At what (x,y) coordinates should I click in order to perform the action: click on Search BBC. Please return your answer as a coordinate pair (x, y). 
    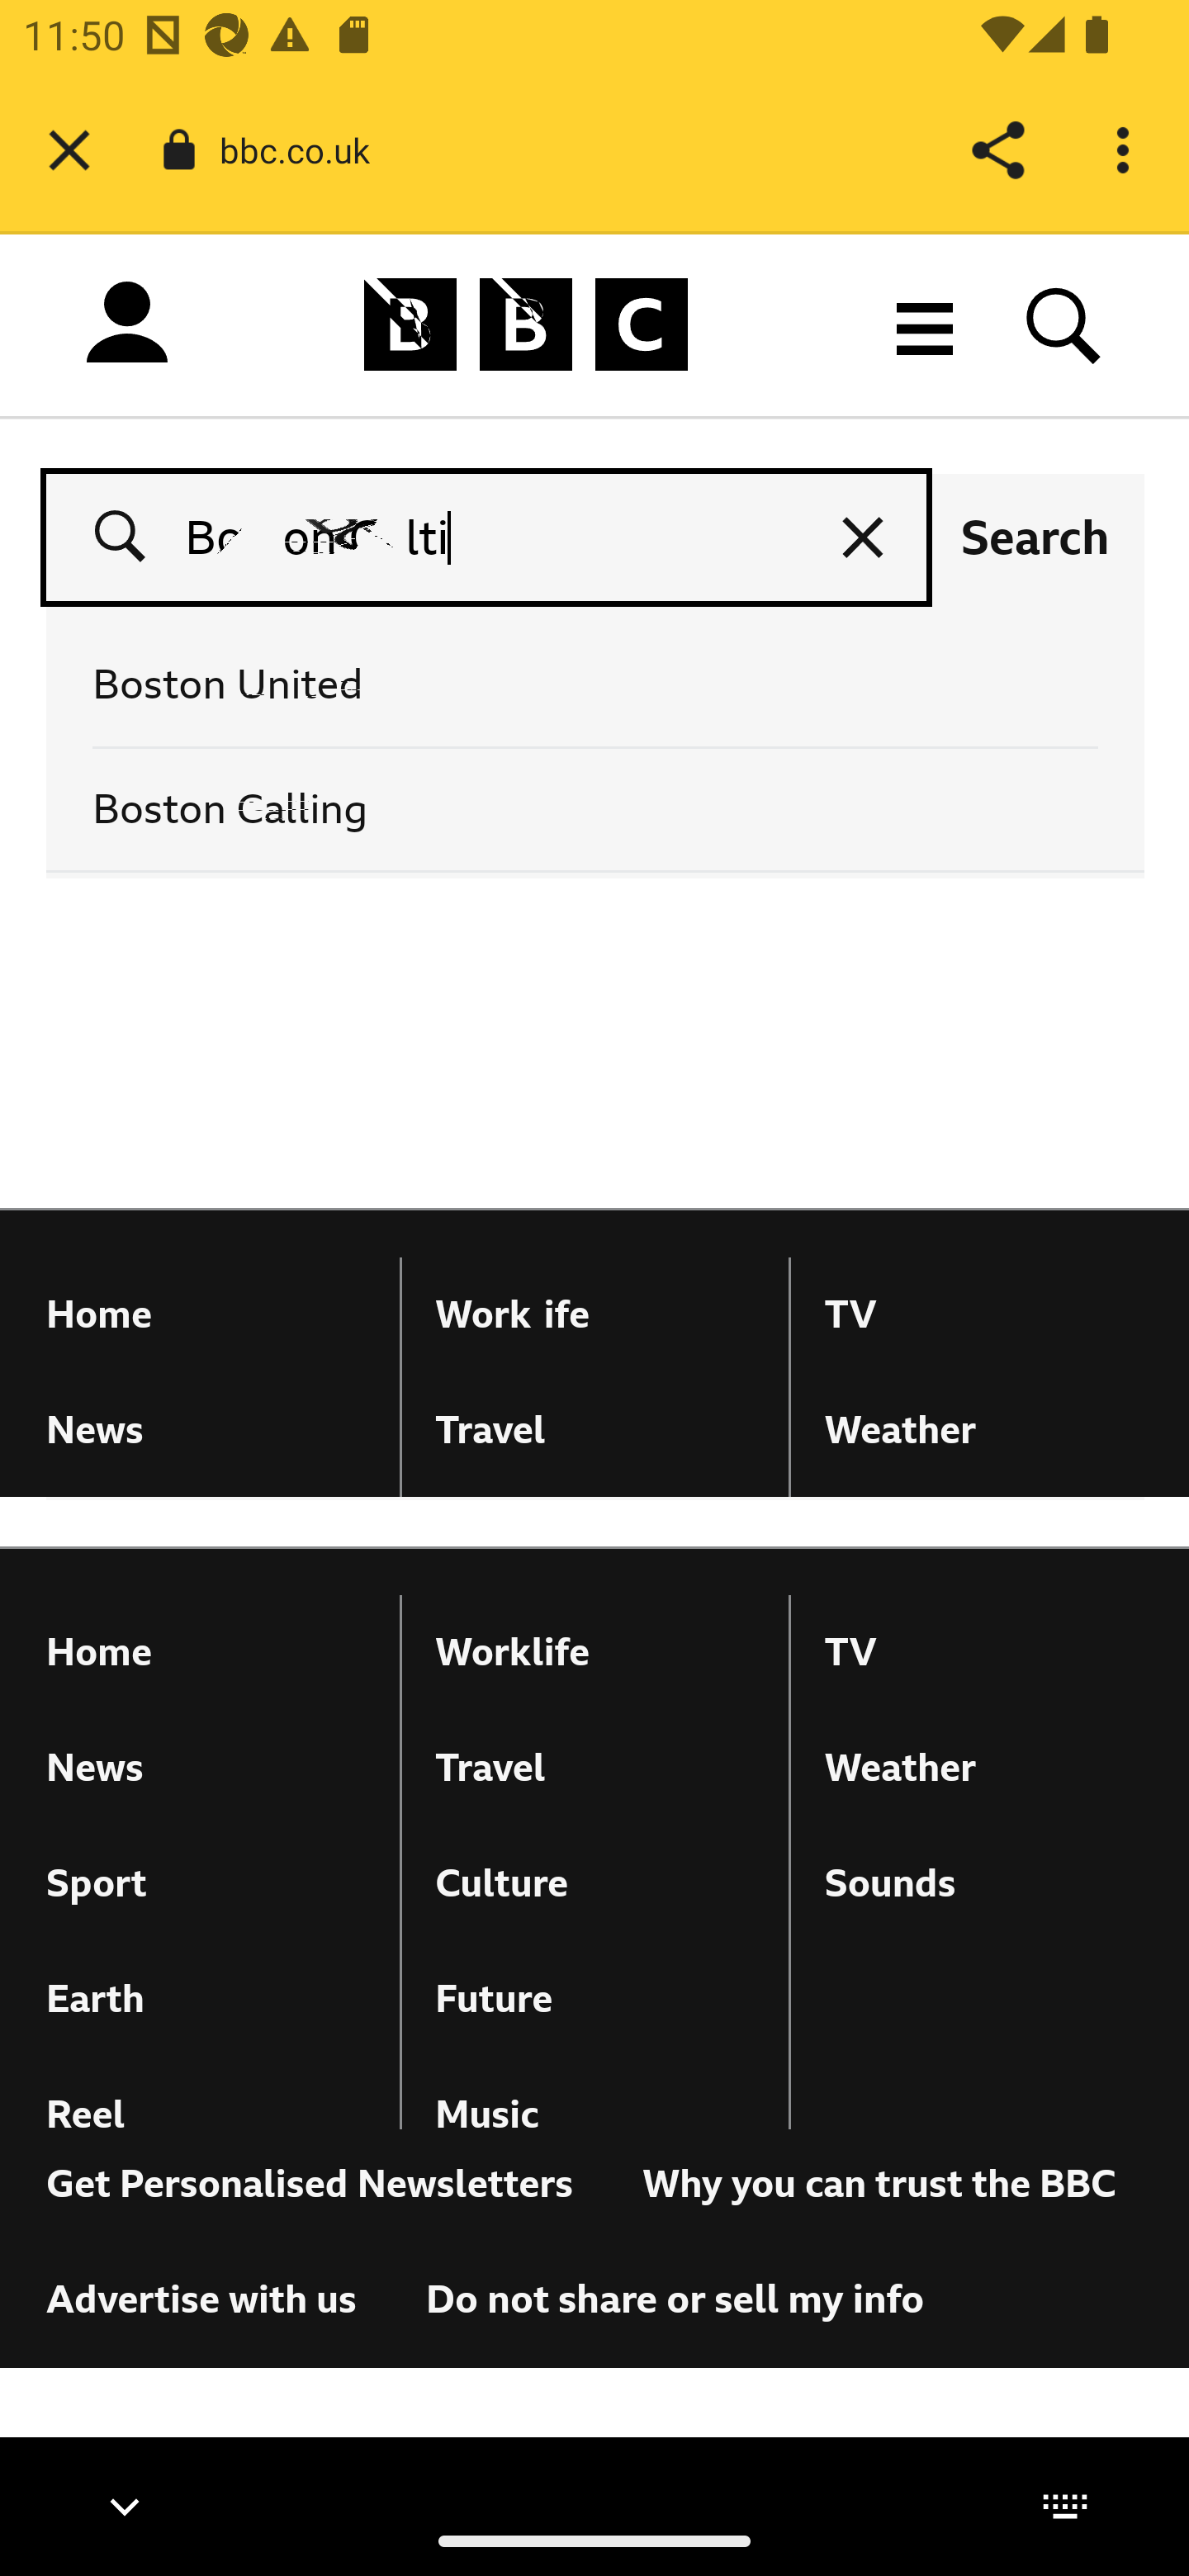
    Looking at the image, I should click on (1064, 324).